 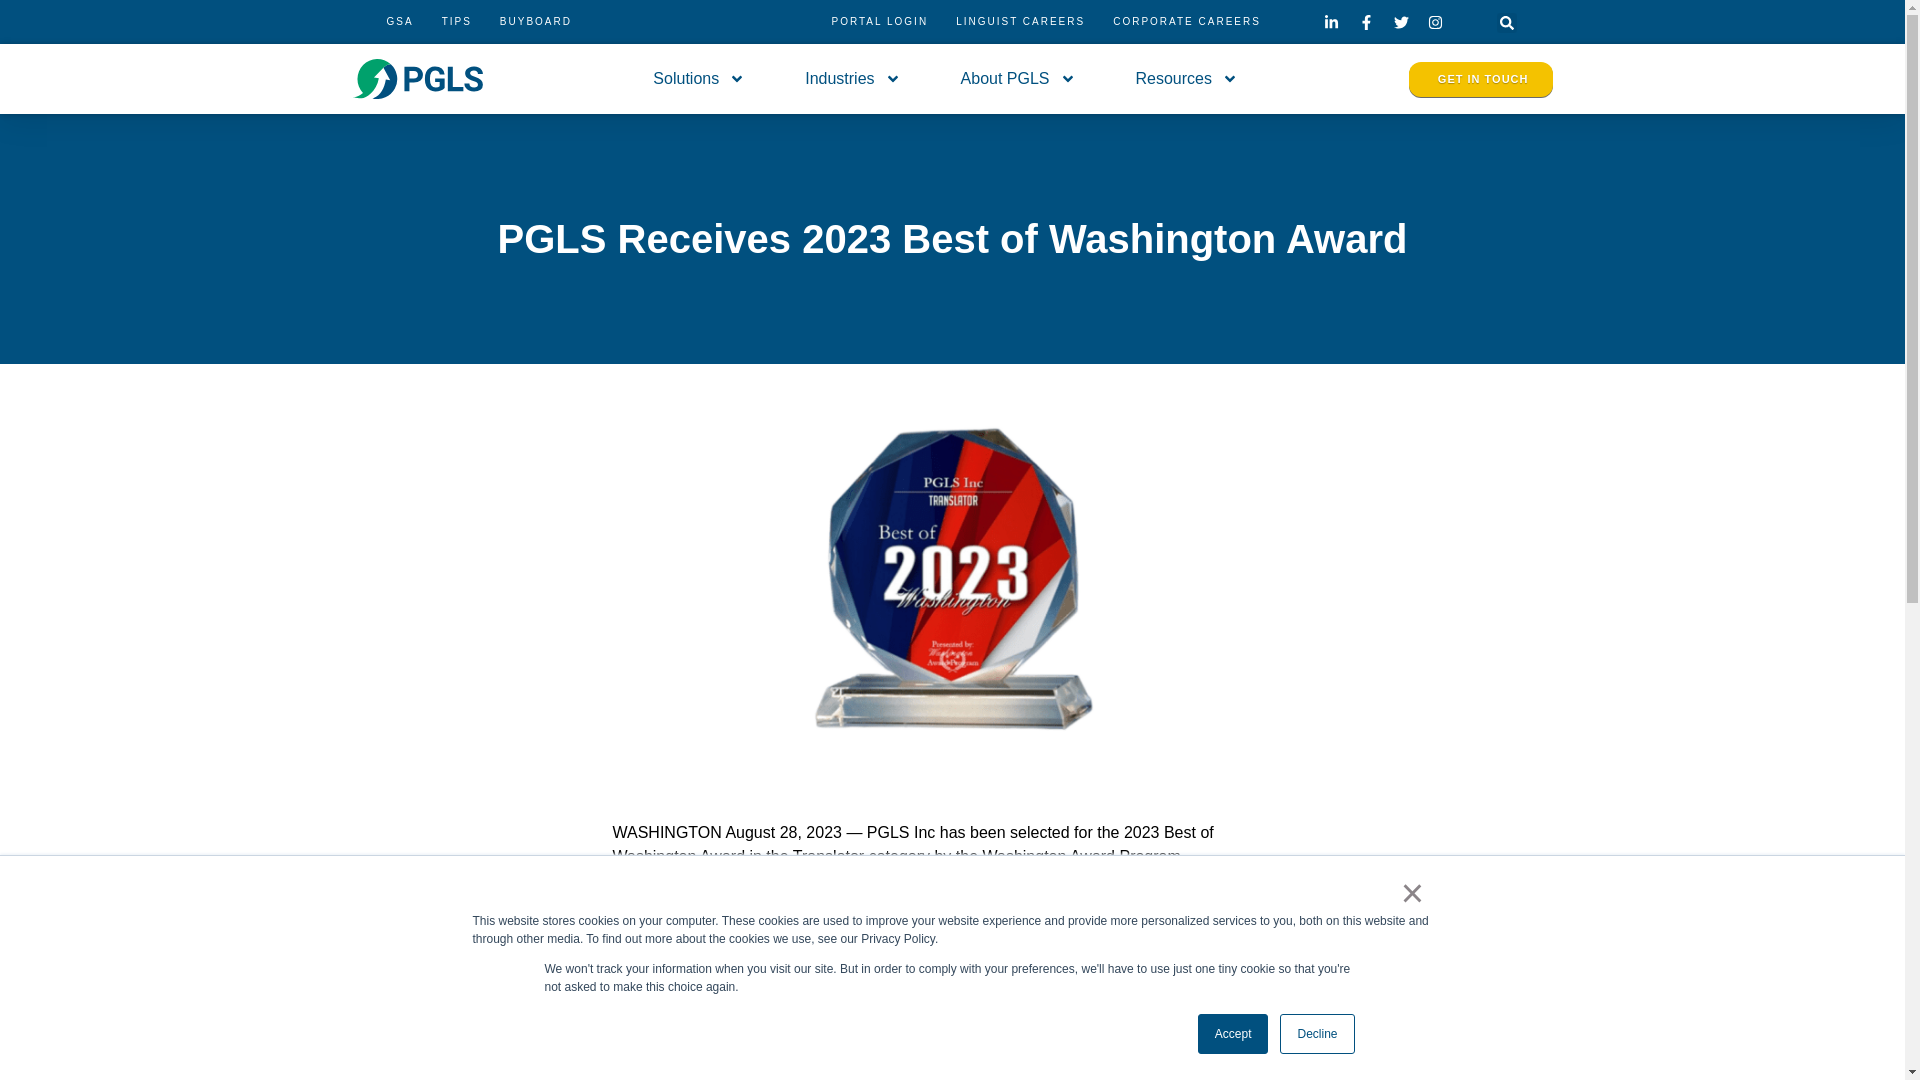 What do you see at coordinates (1234, 1034) in the screenshot?
I see `Accept` at bounding box center [1234, 1034].